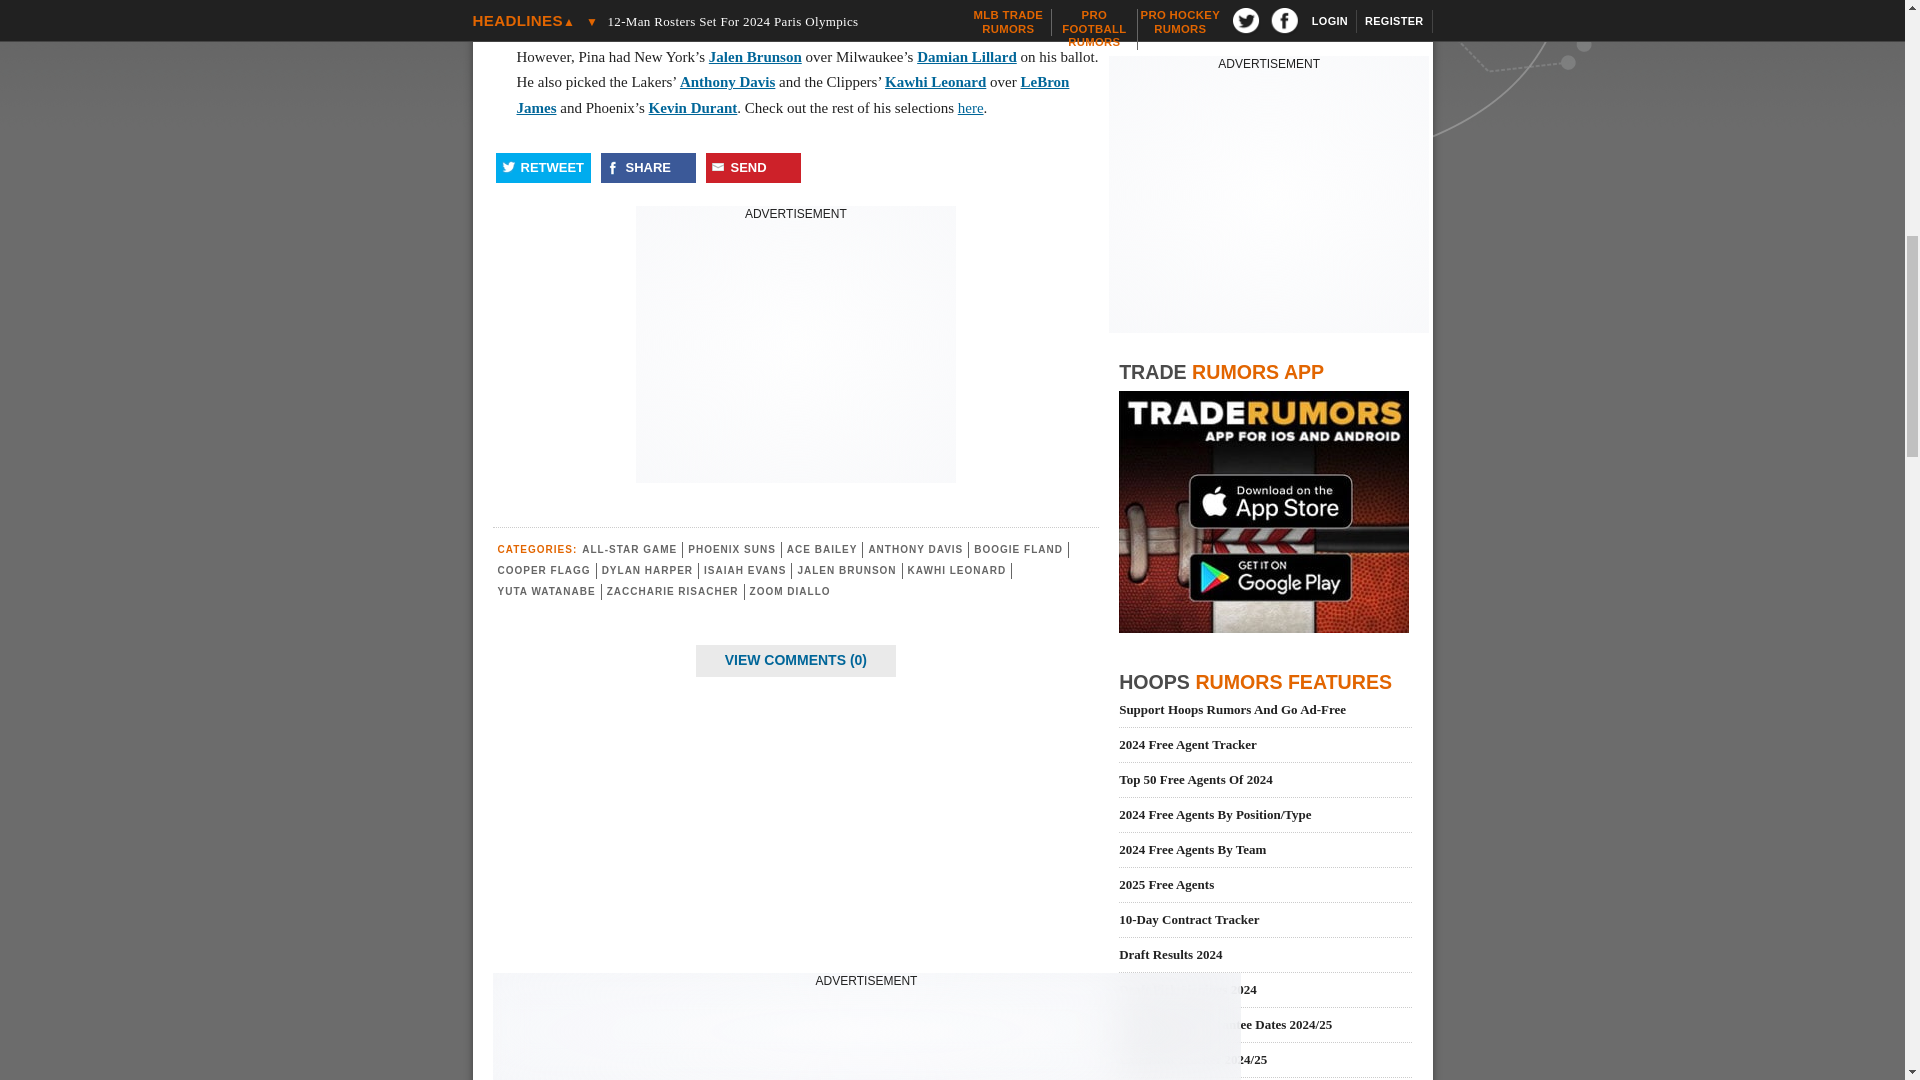 The width and height of the screenshot is (1920, 1080). What do you see at coordinates (648, 570) in the screenshot?
I see `View all posts in Dylan Harper` at bounding box center [648, 570].